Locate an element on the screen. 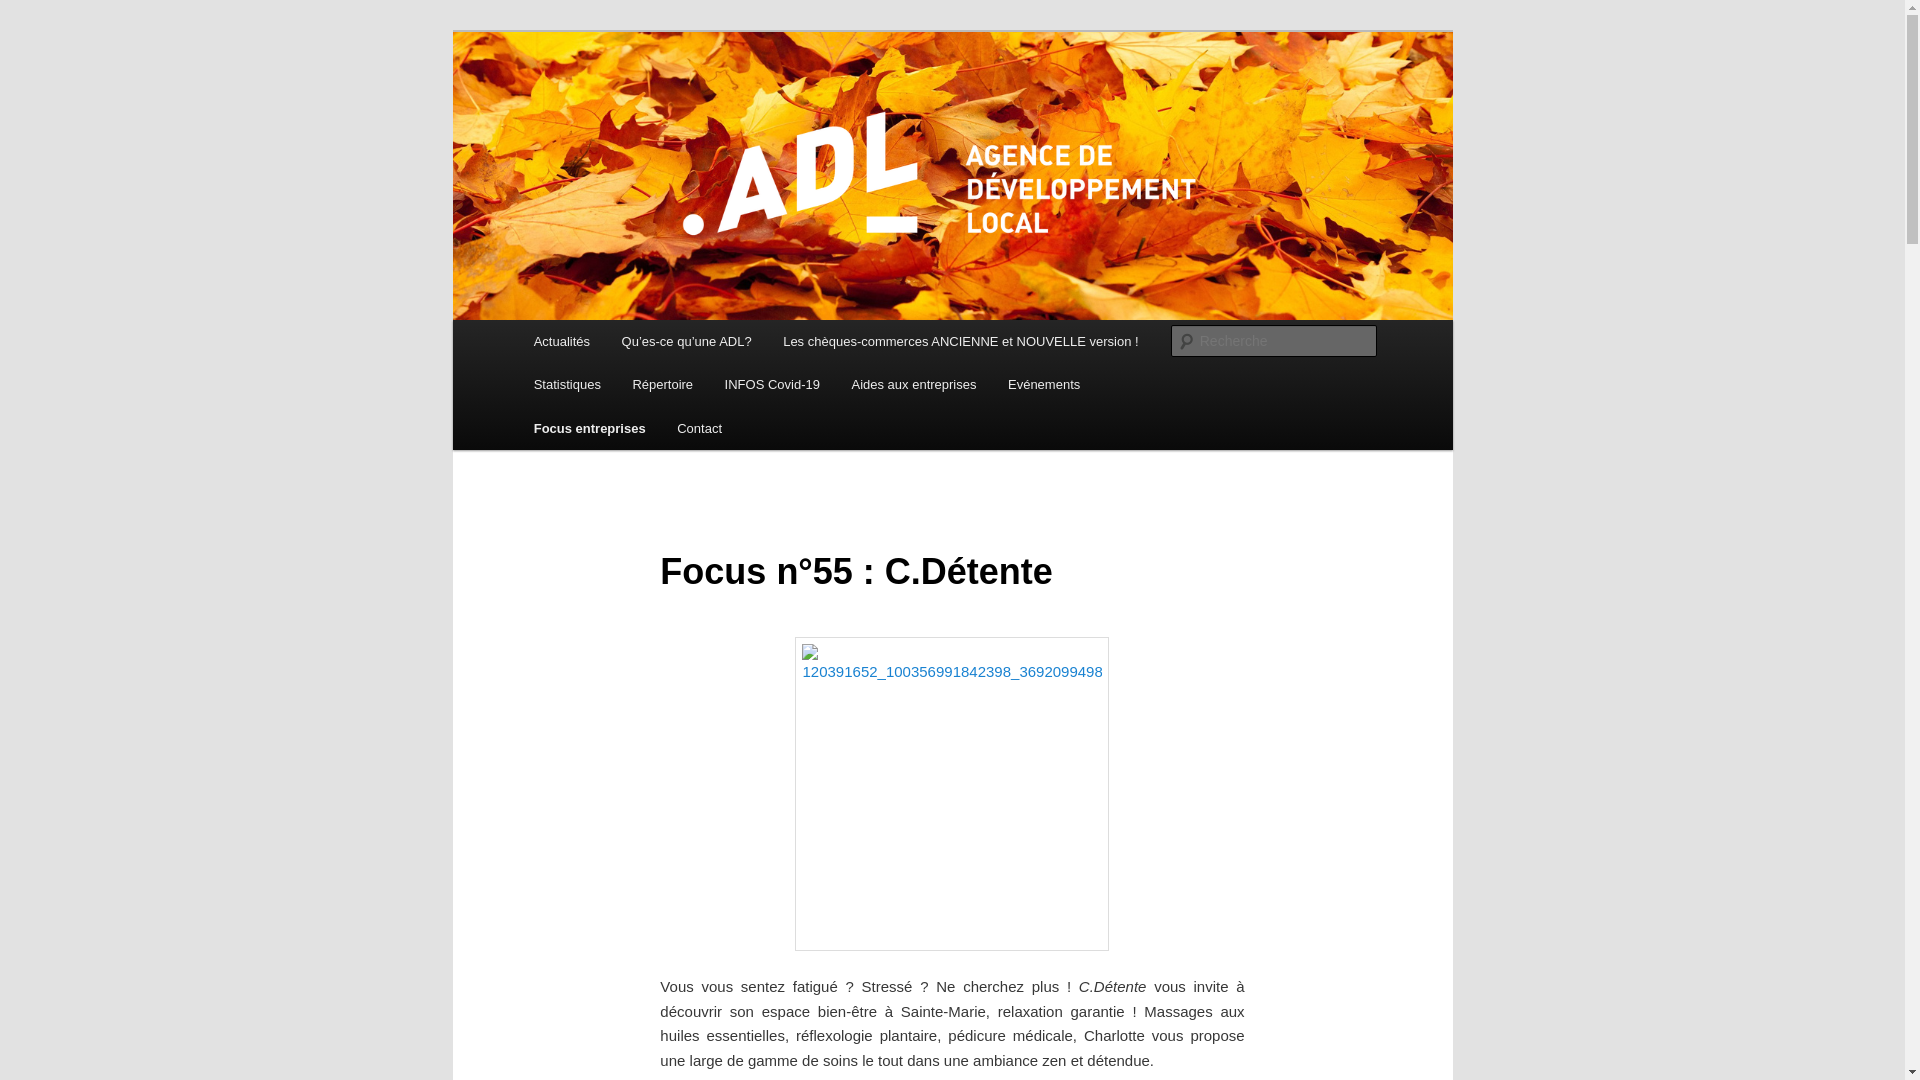 Image resolution: width=1920 pixels, height=1080 pixels. Aides aux entreprises is located at coordinates (914, 384).